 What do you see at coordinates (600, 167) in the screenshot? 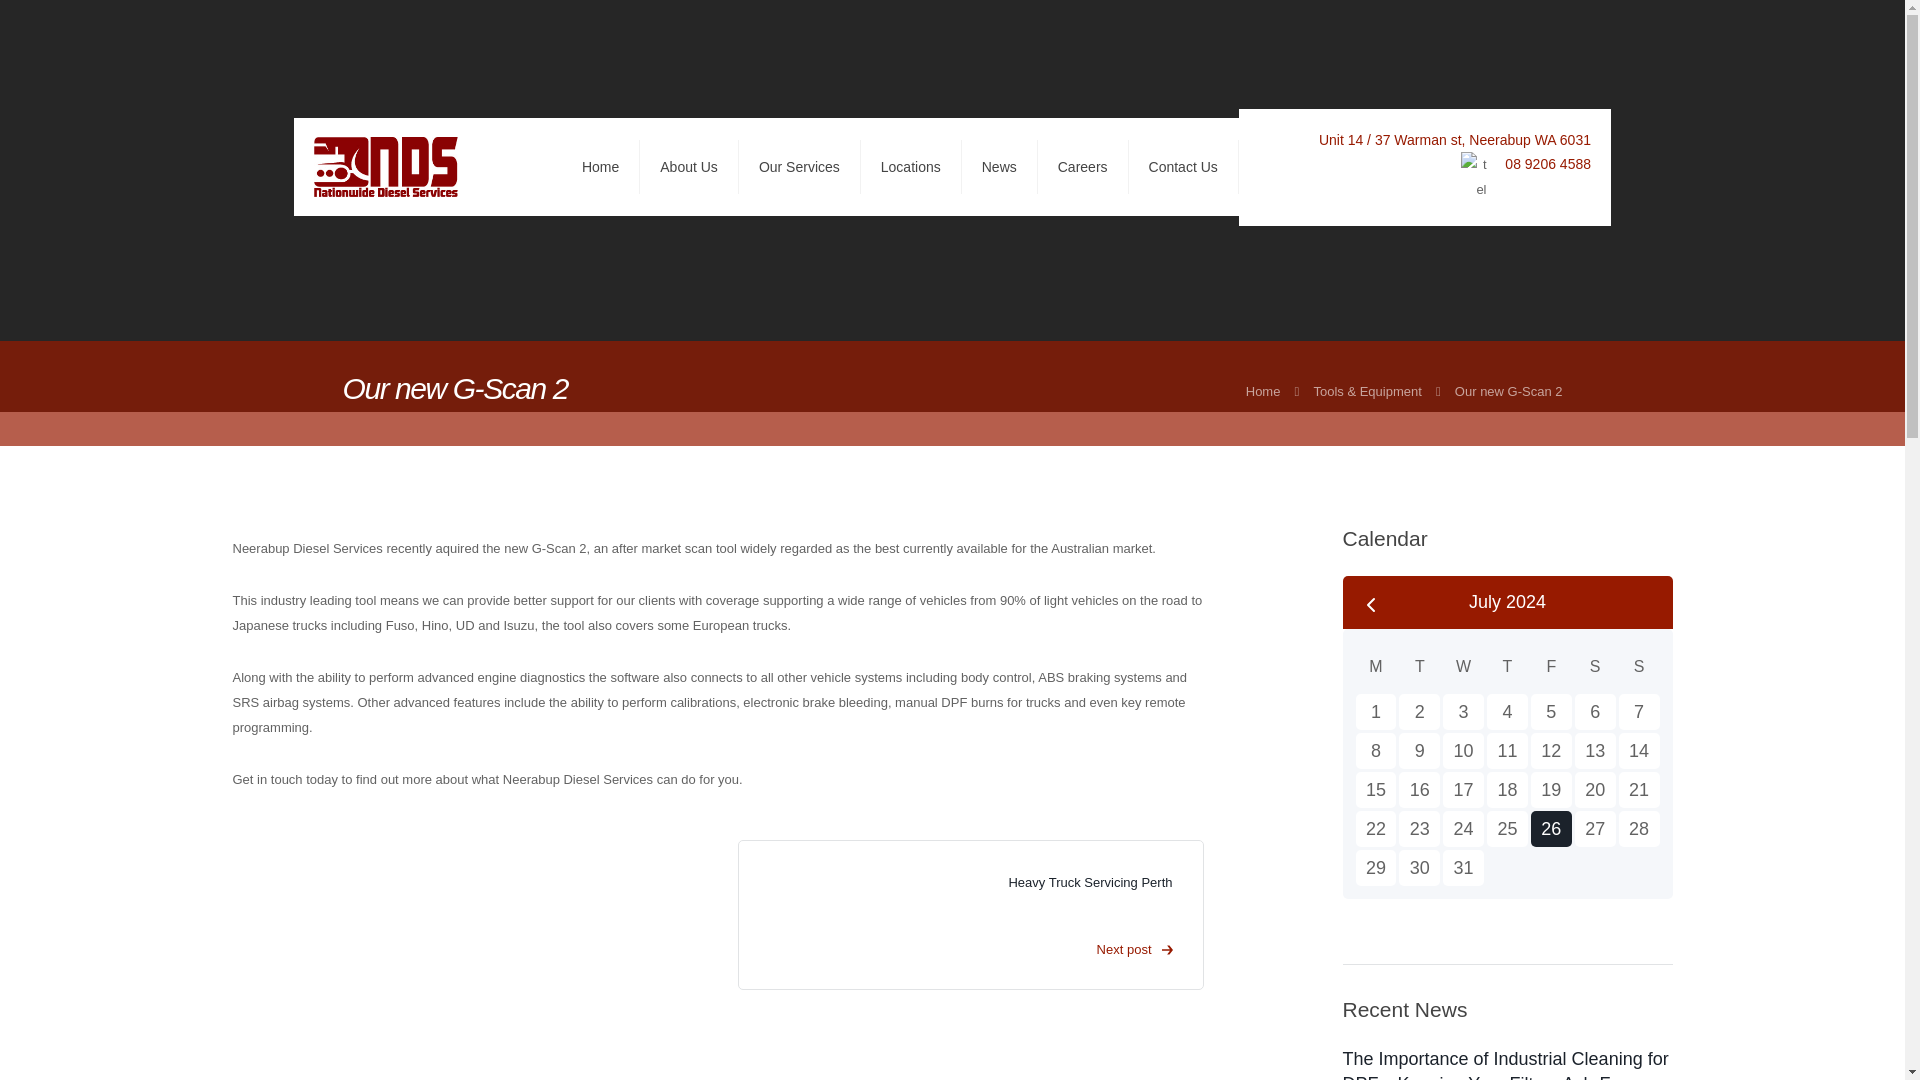
I see `Home` at bounding box center [600, 167].